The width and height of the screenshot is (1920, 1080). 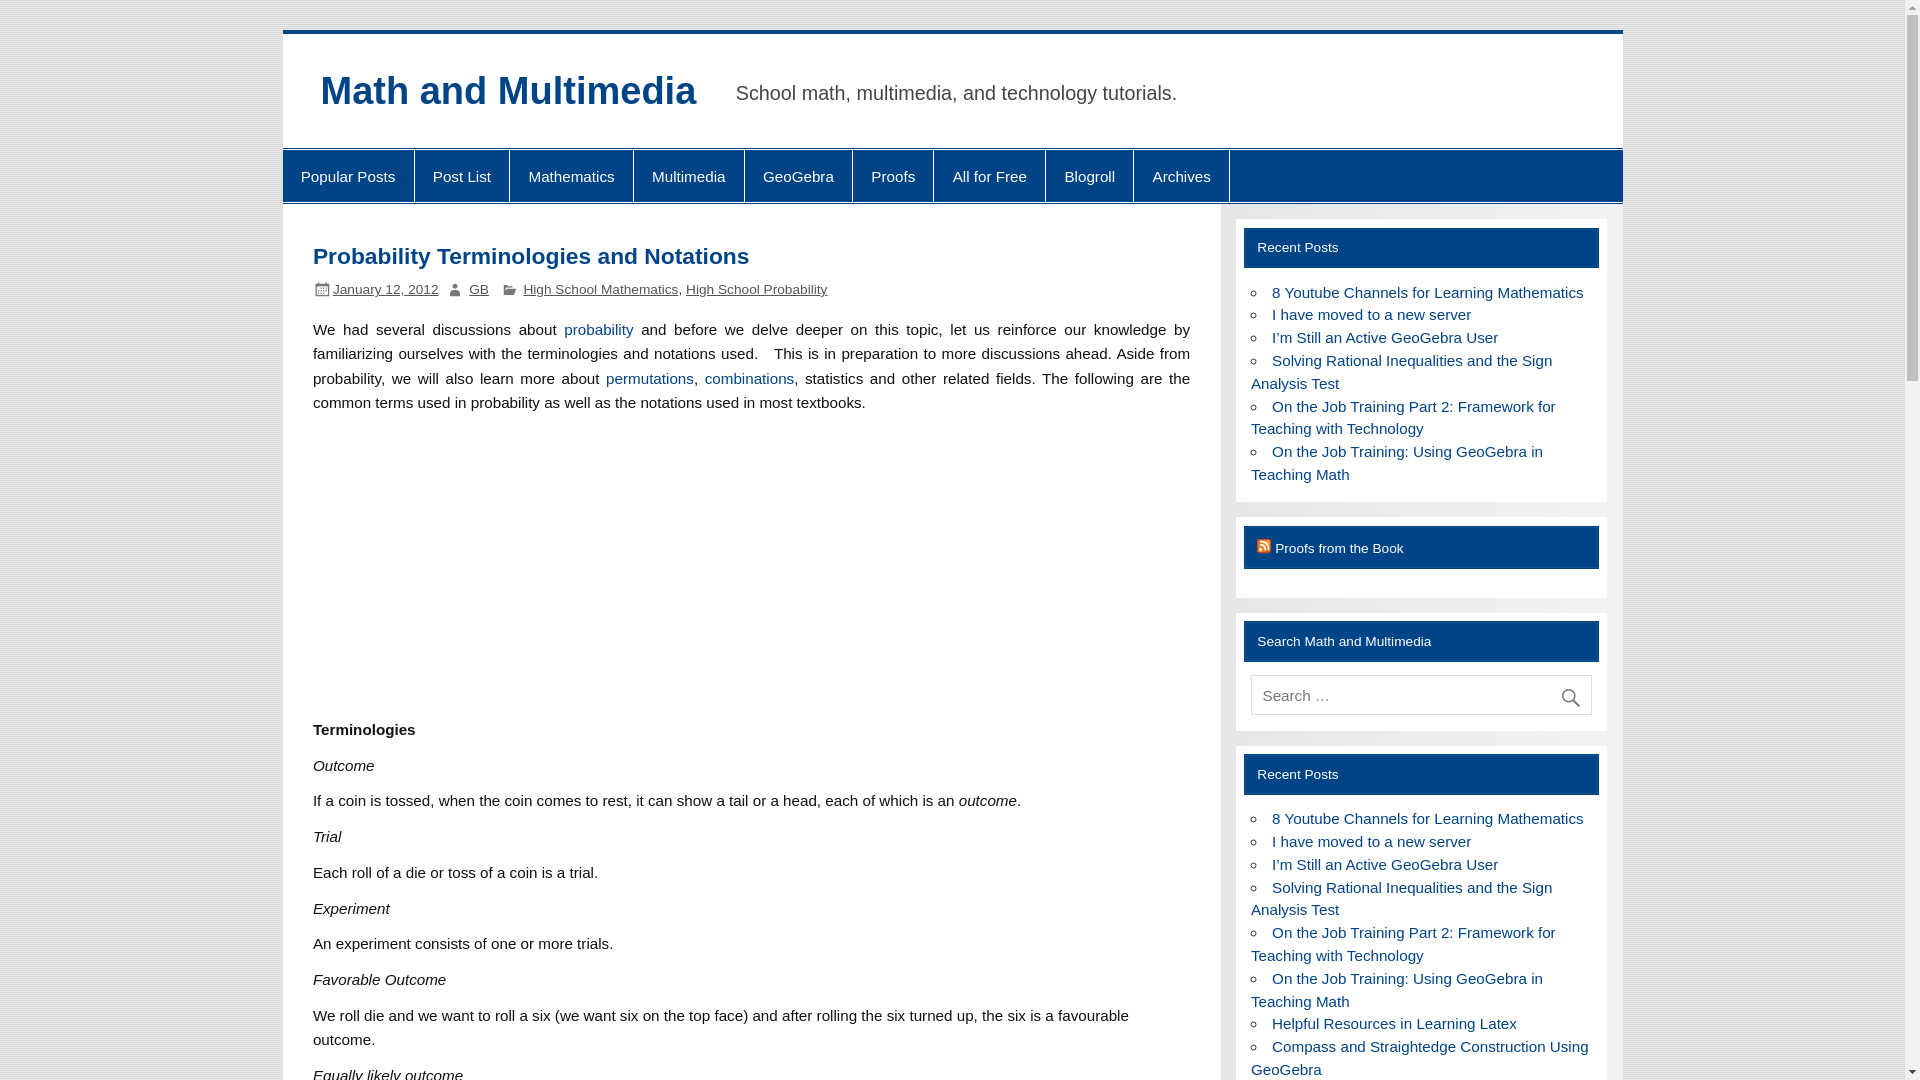 What do you see at coordinates (1397, 462) in the screenshot?
I see `On the Job Training: Using GeoGebra in Teaching Math` at bounding box center [1397, 462].